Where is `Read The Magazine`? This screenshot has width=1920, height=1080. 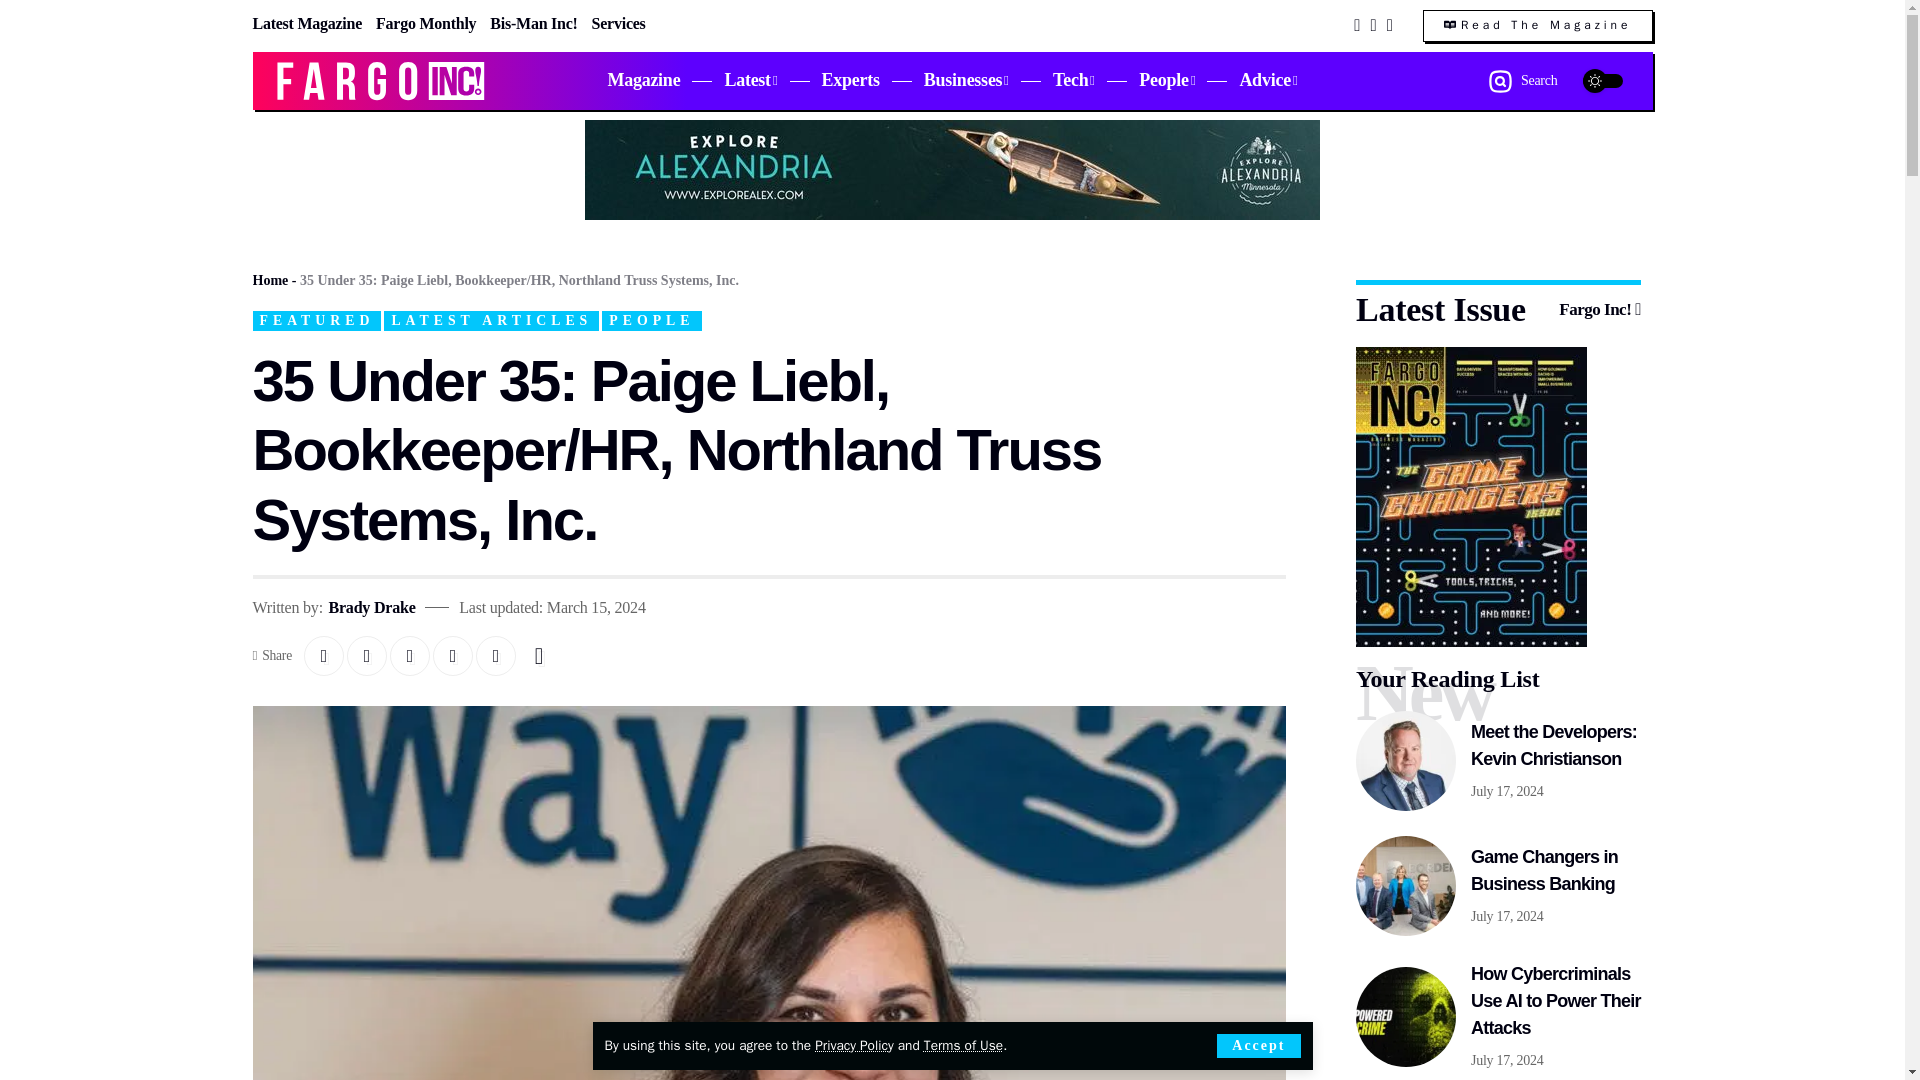 Read The Magazine is located at coordinates (1538, 26).